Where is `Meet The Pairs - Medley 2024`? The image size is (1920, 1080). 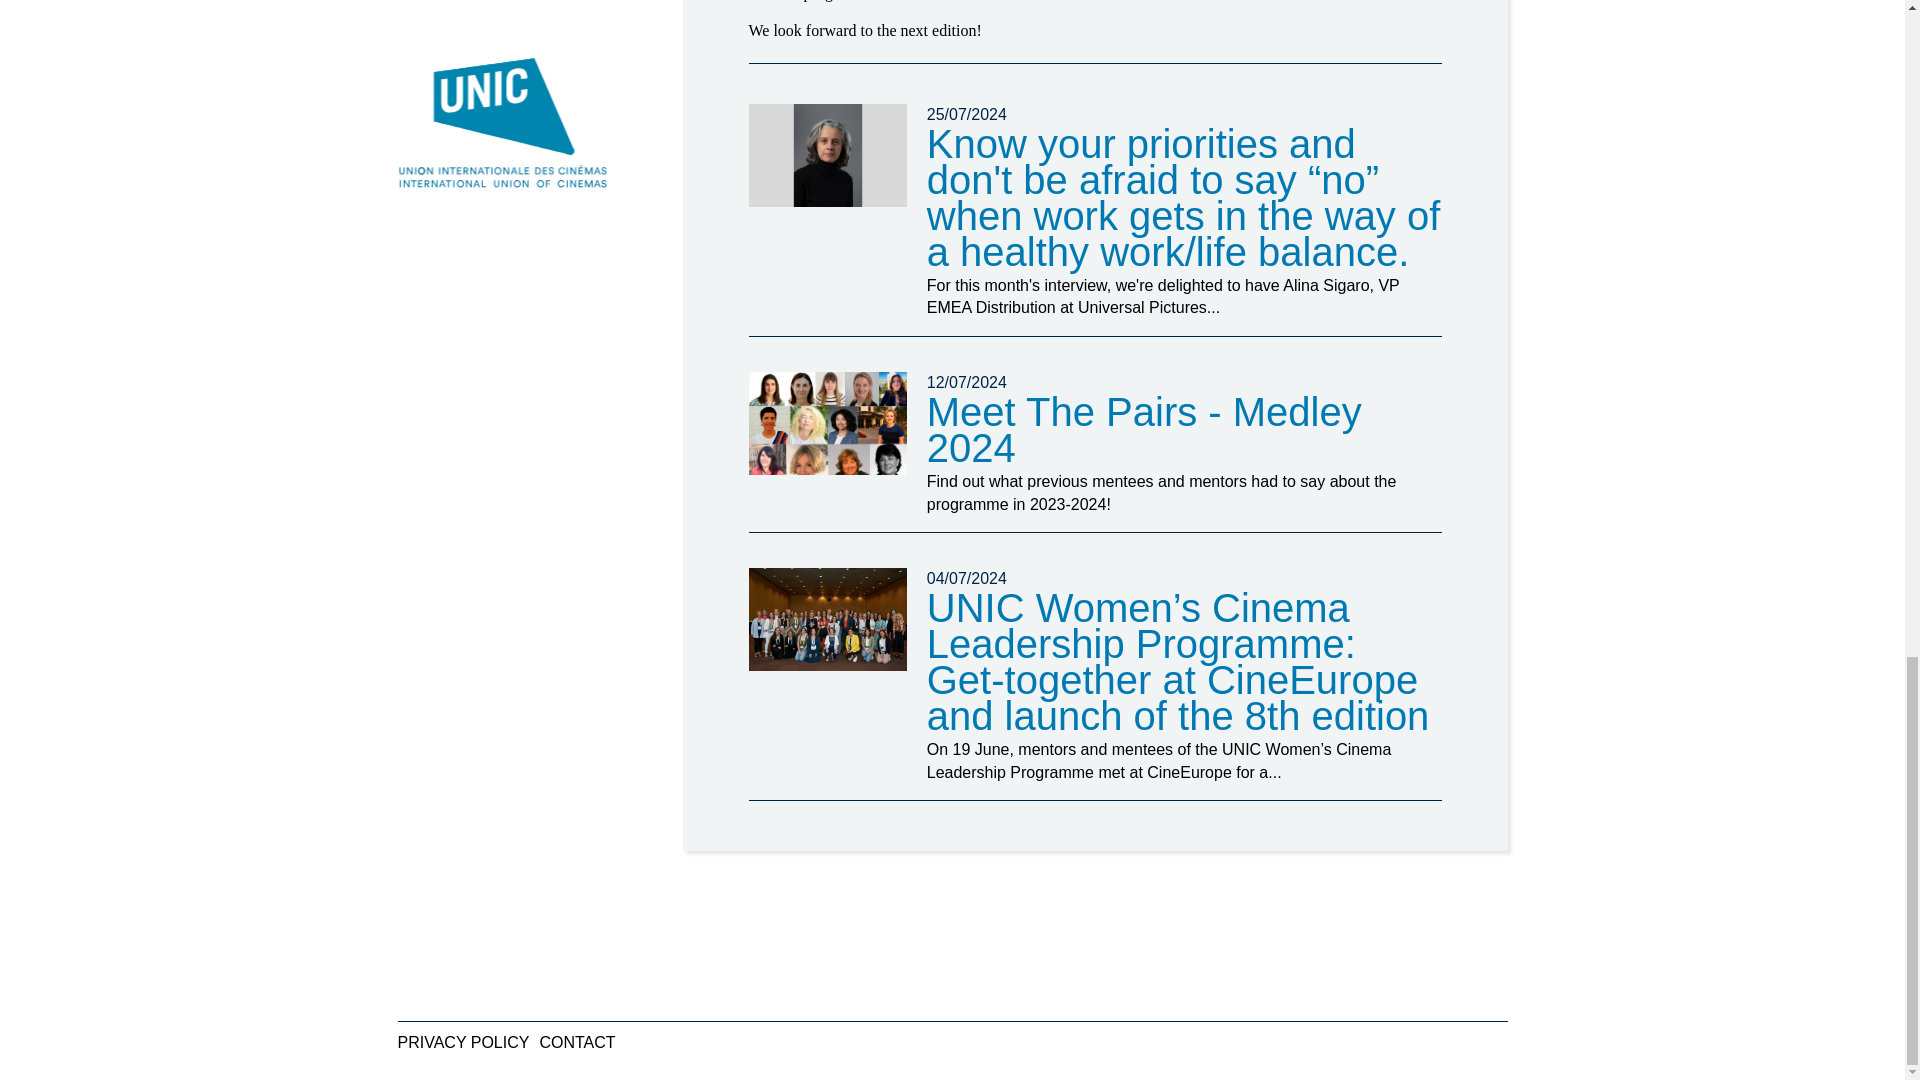
Meet The Pairs - Medley 2024 is located at coordinates (1144, 429).